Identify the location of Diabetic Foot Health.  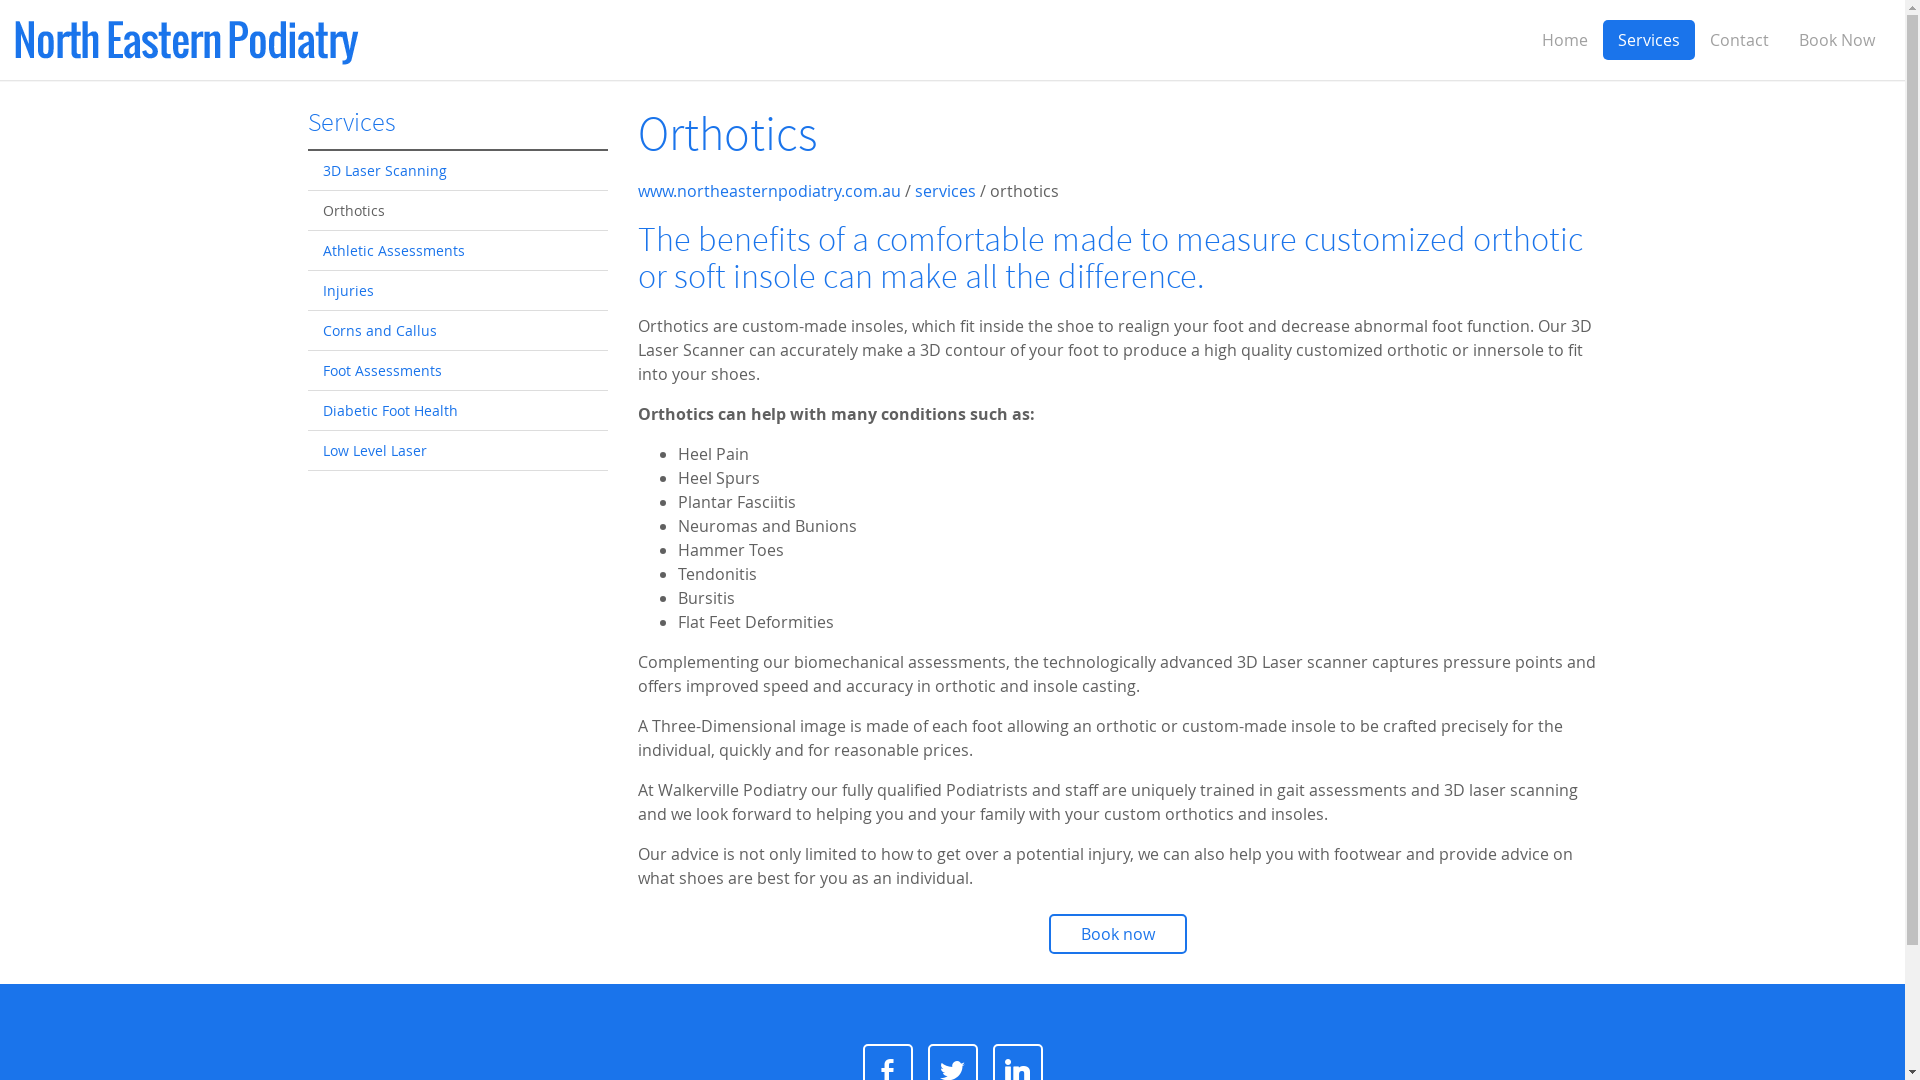
(458, 411).